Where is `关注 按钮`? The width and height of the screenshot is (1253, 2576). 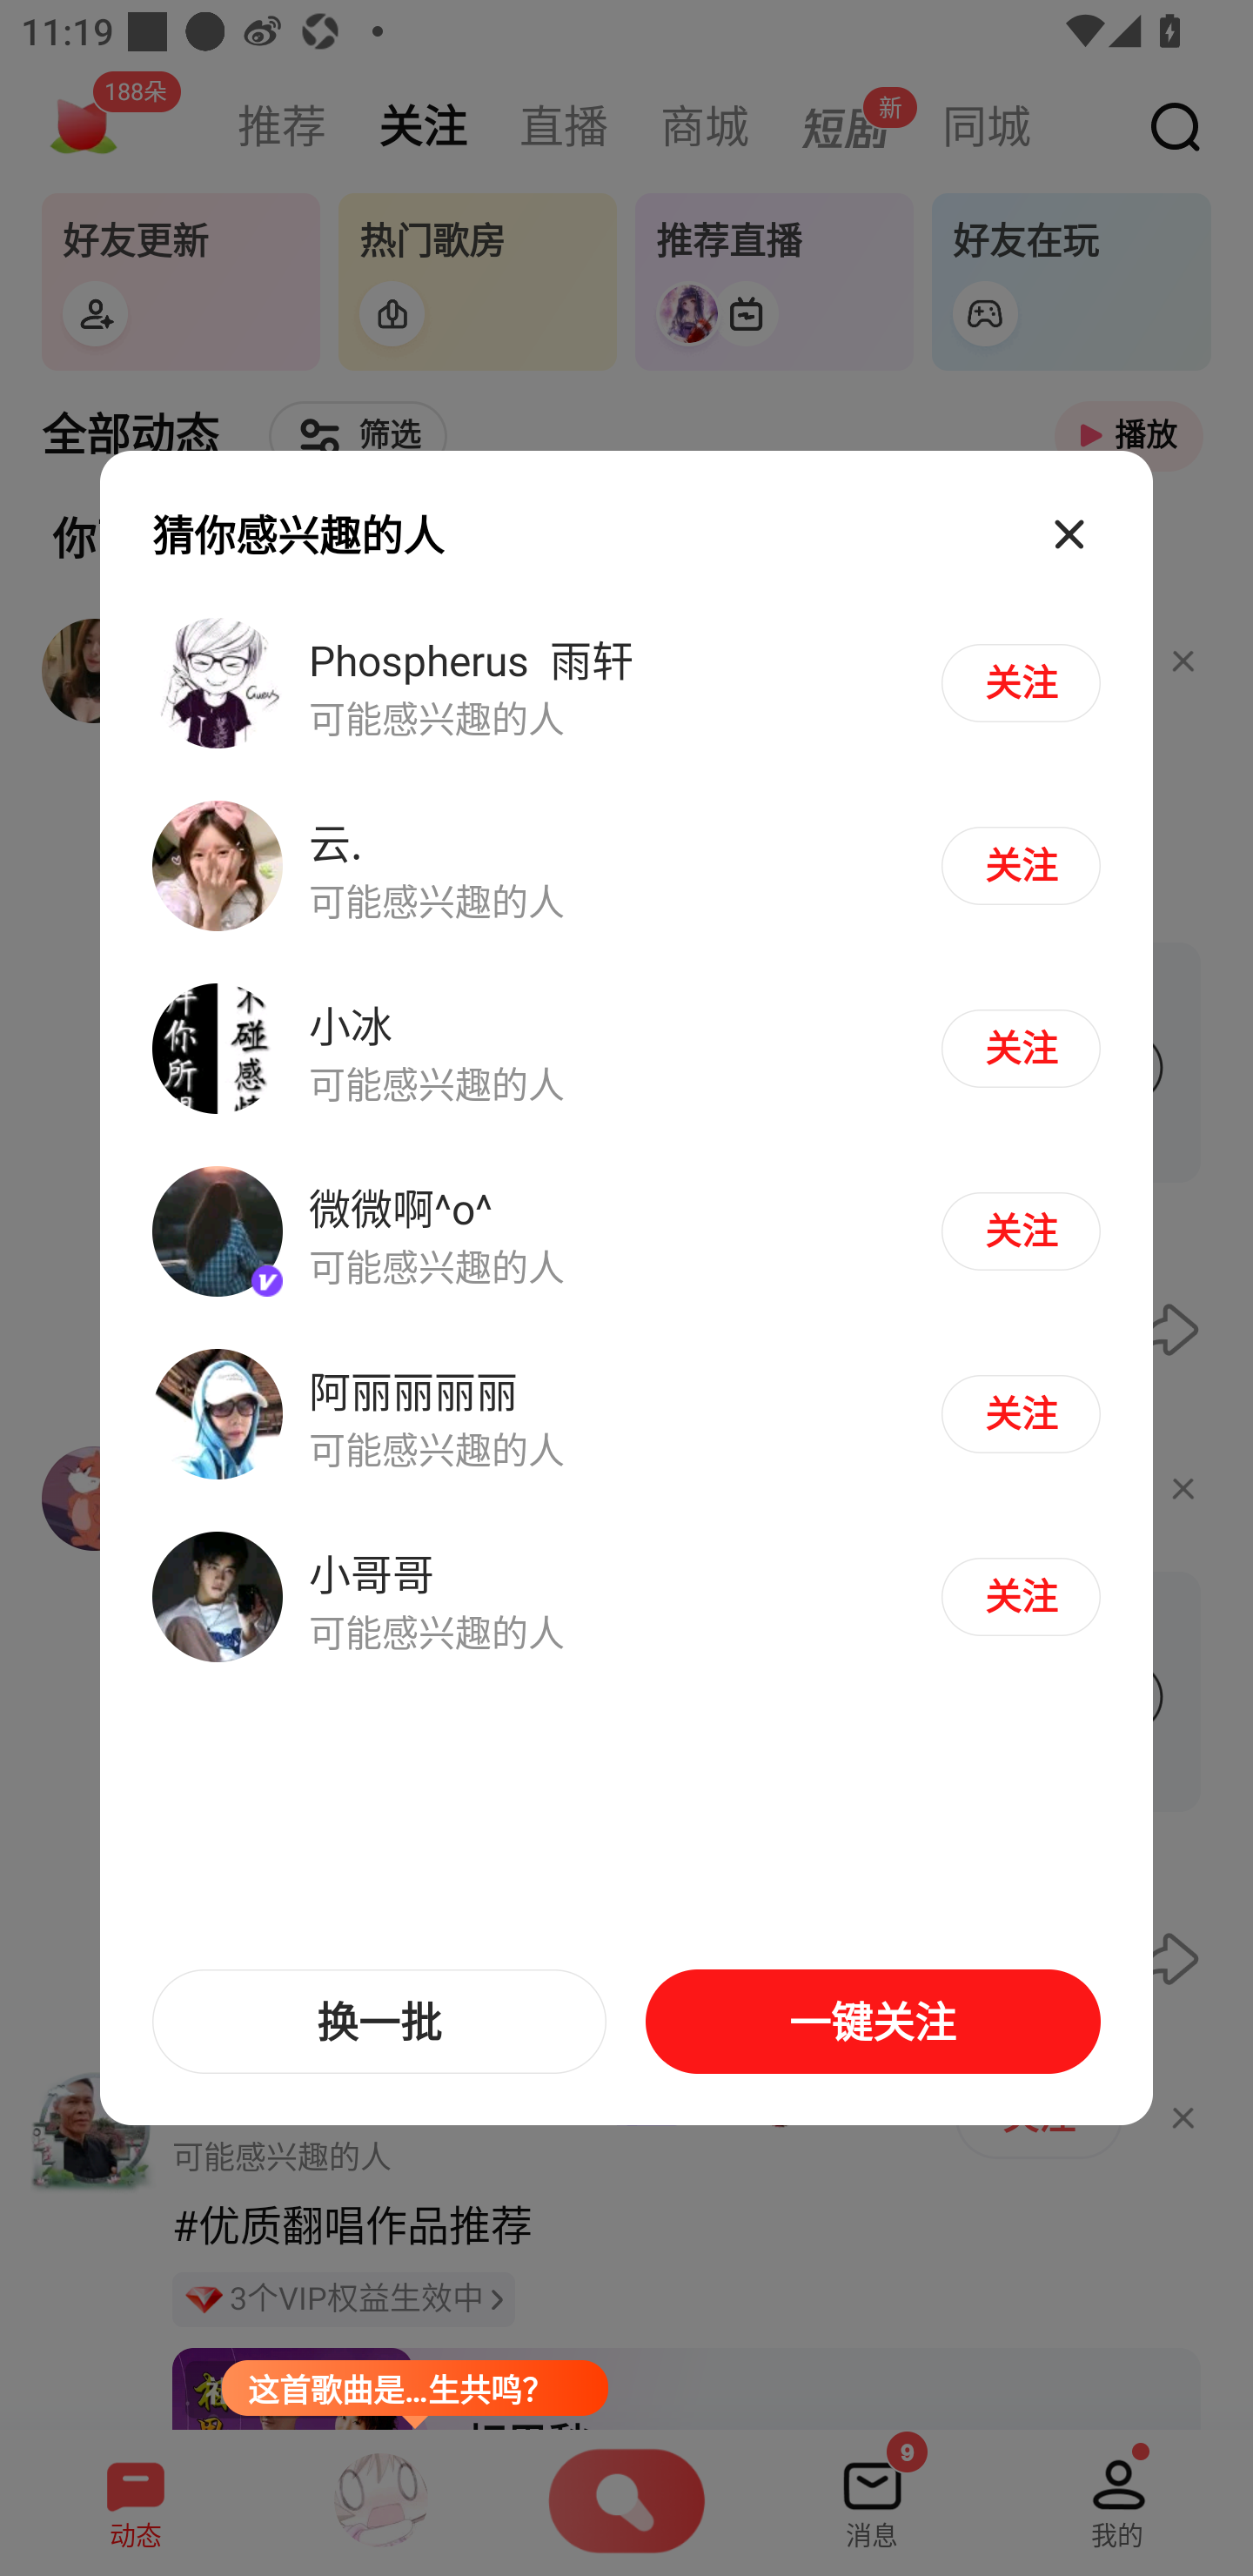
关注 按钮 is located at coordinates (1020, 865).